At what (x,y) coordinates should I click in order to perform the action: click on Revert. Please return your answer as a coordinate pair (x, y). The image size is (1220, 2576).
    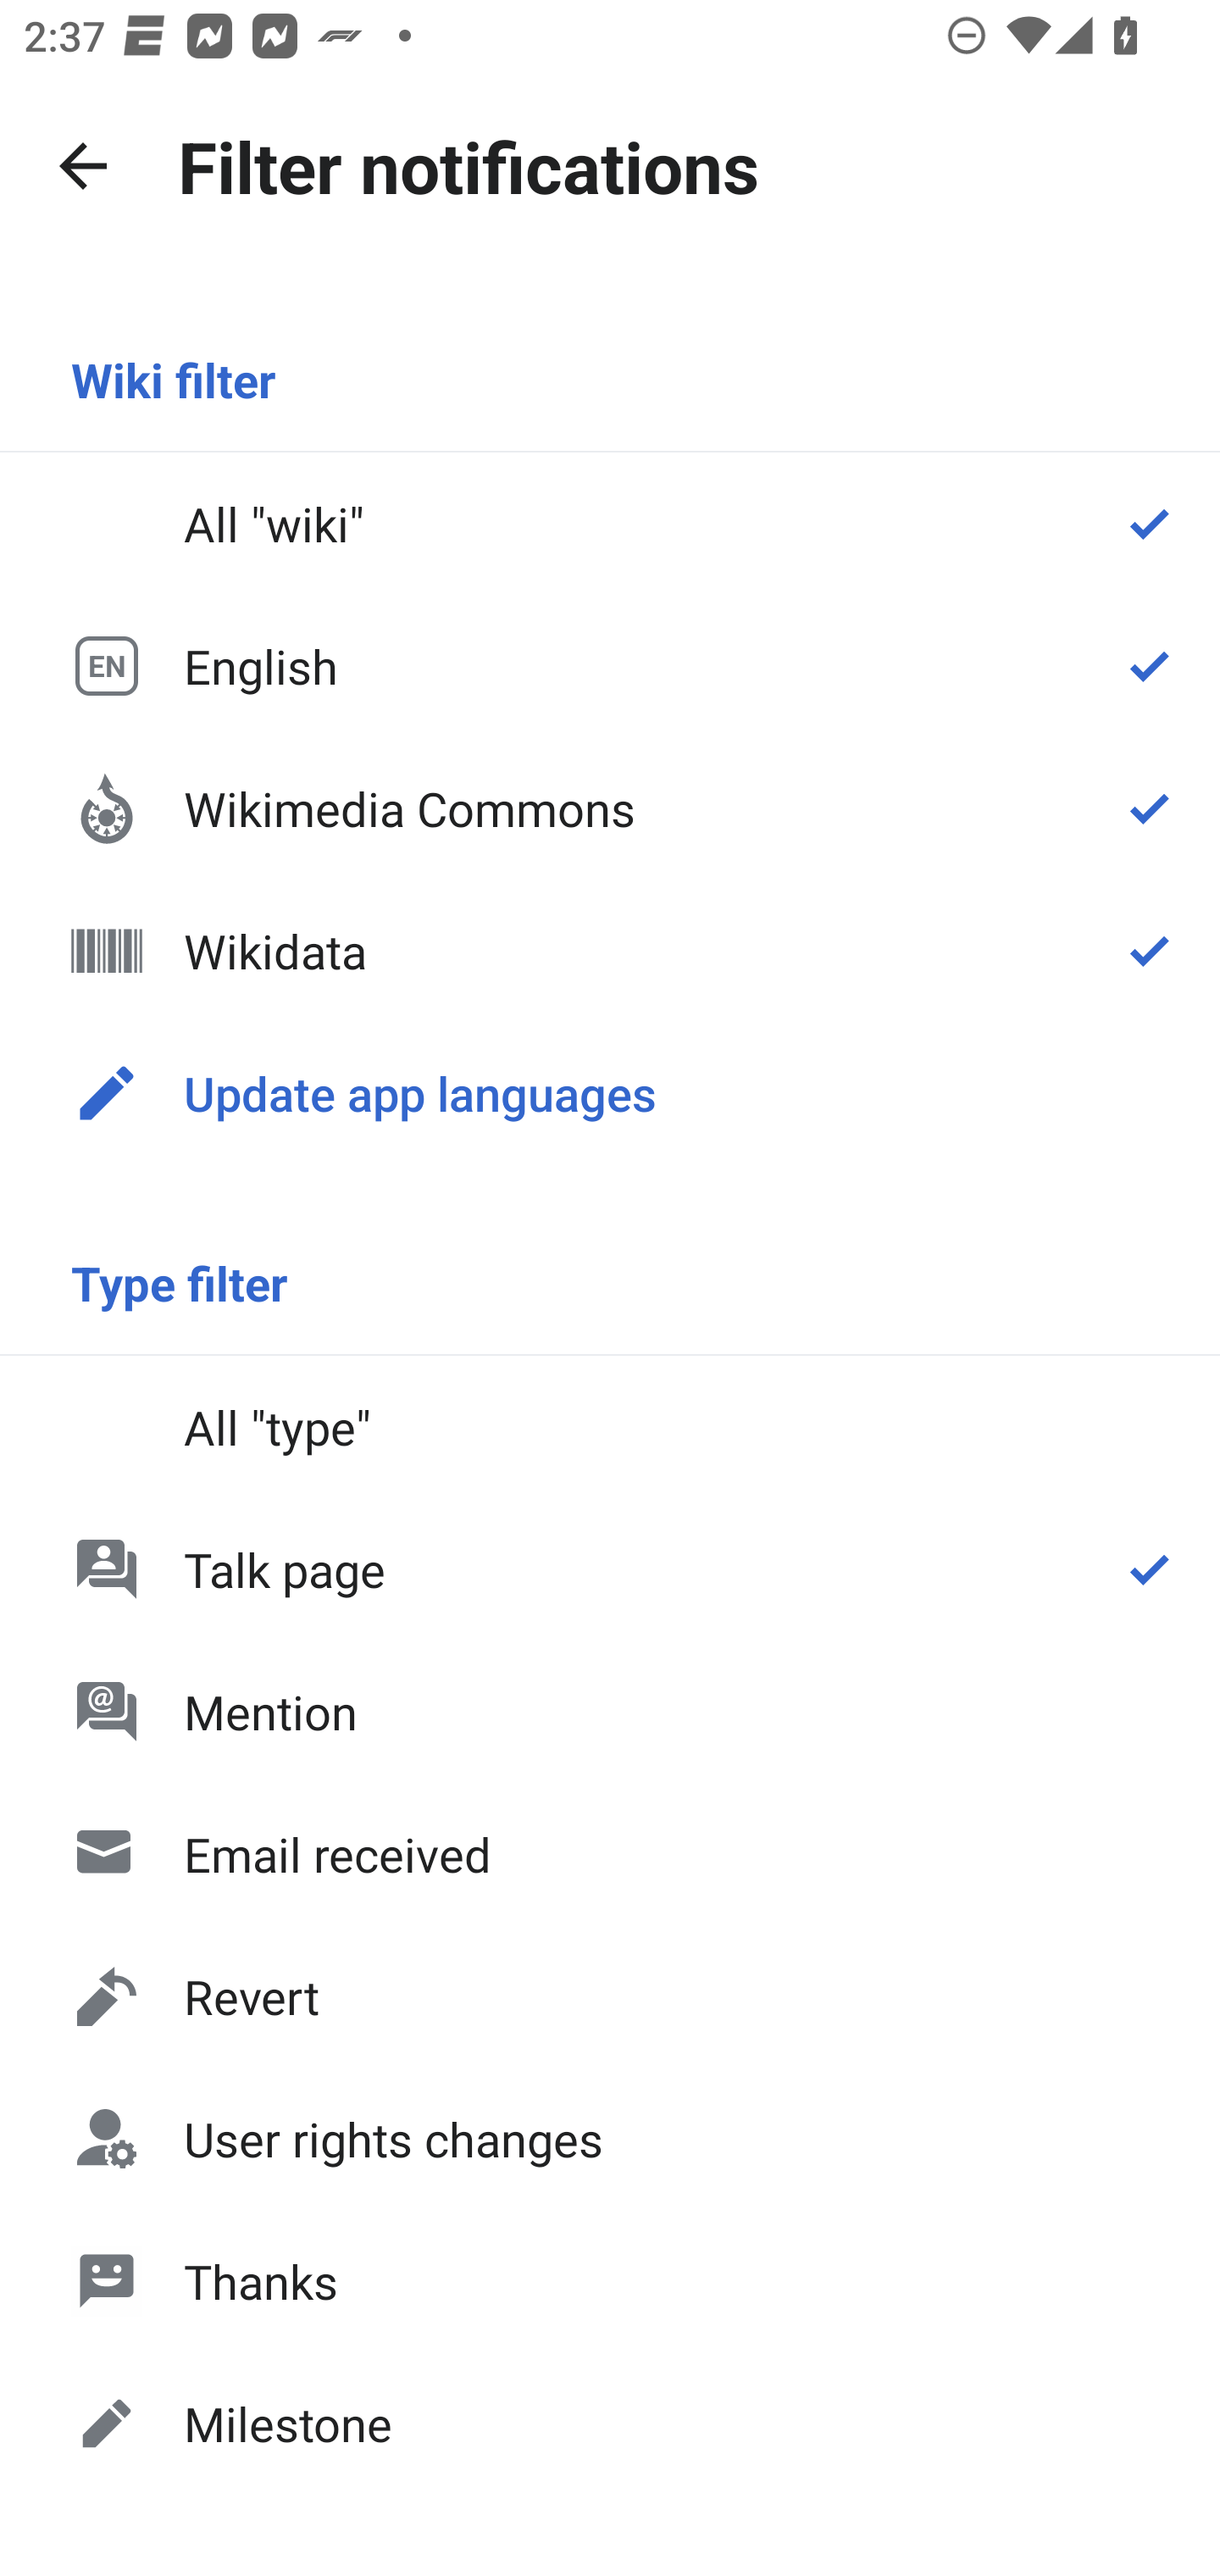
    Looking at the image, I should click on (610, 1996).